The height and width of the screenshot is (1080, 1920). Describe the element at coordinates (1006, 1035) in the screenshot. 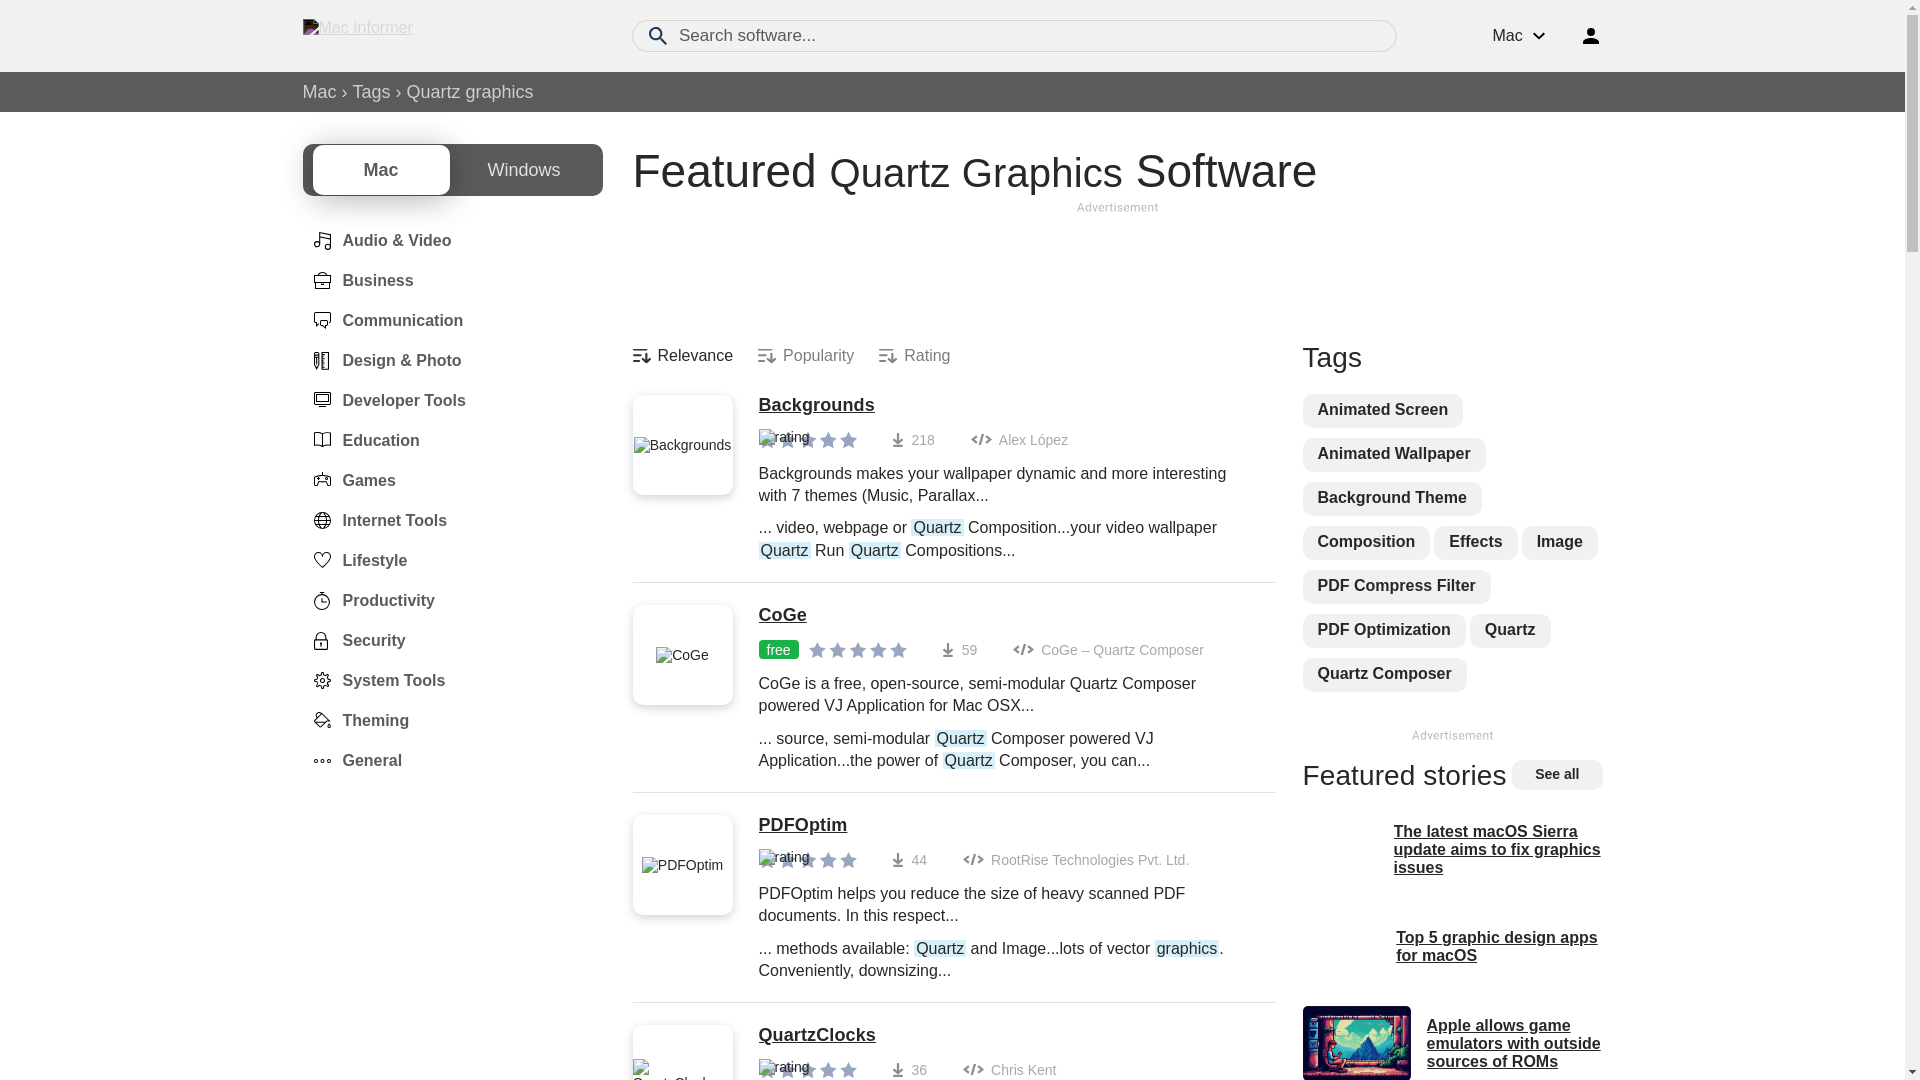

I see `QuartzClocks` at that location.